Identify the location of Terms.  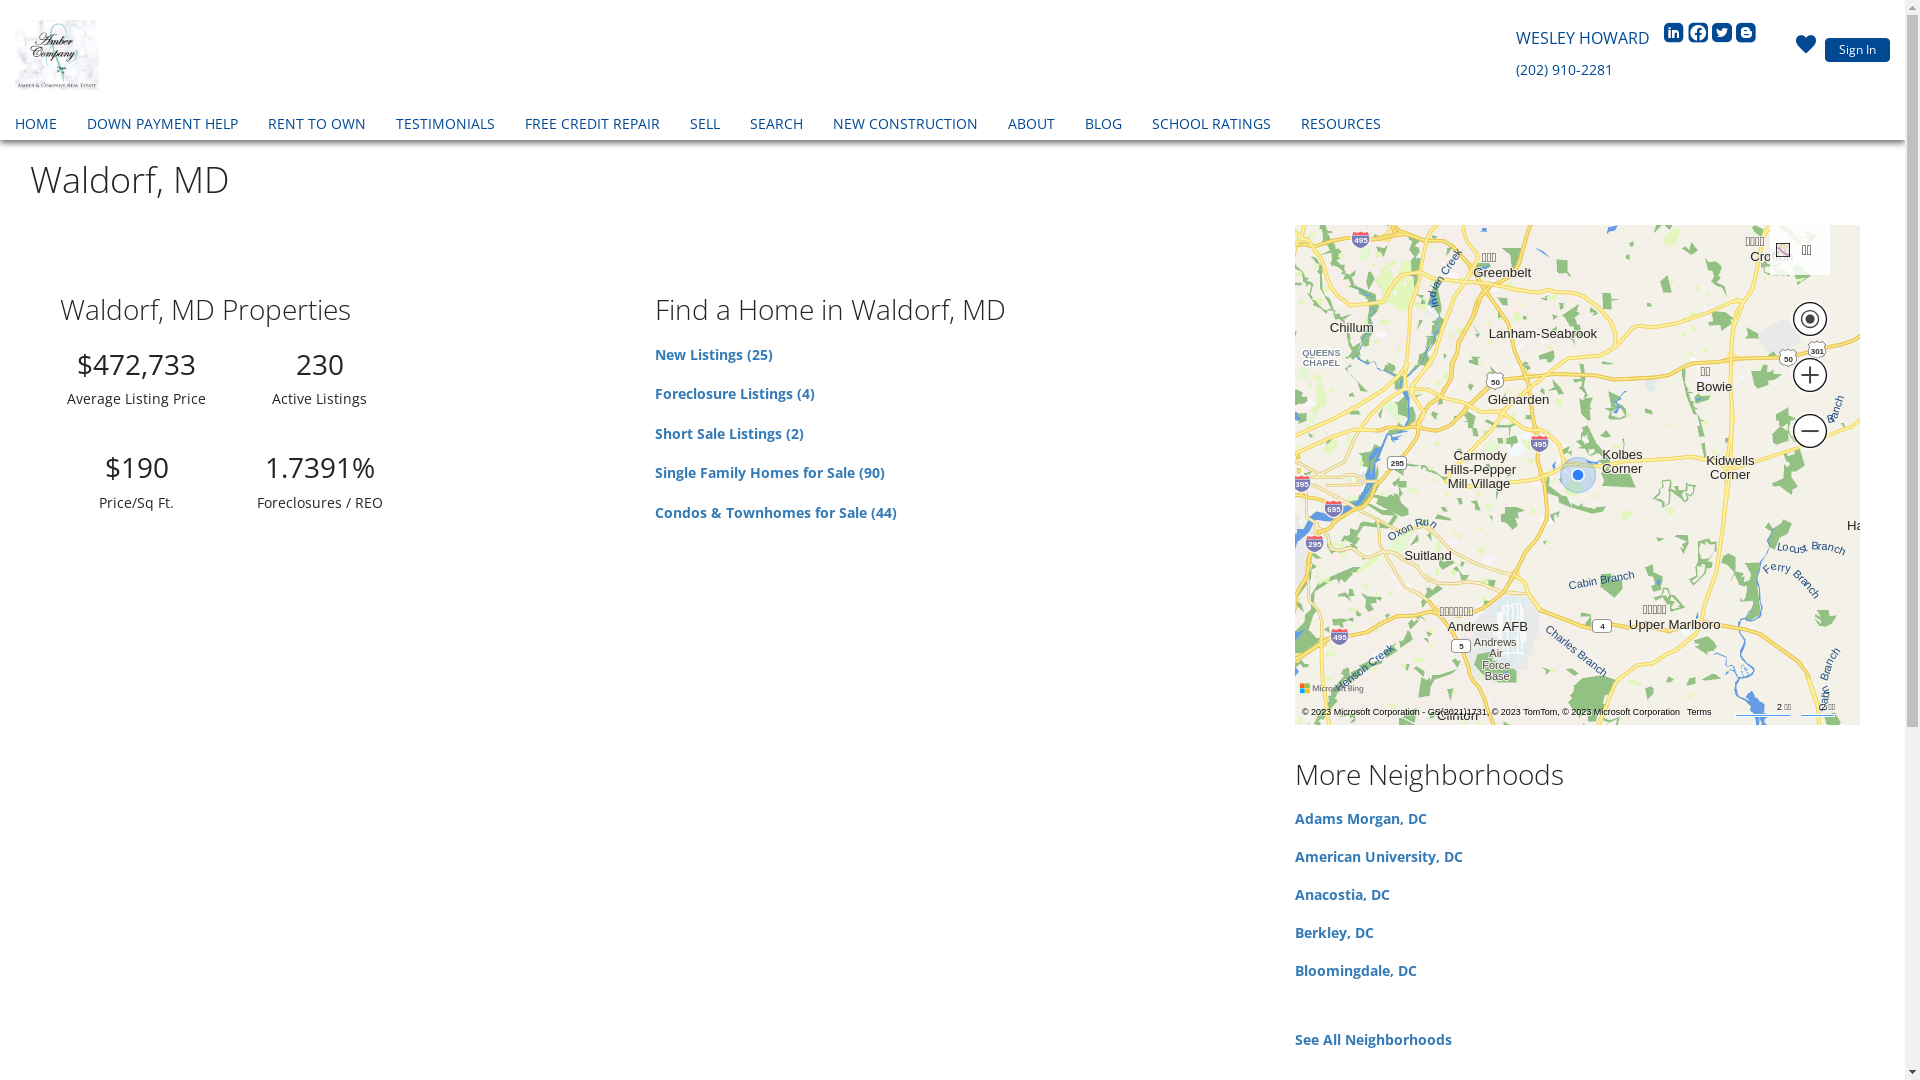
(1700, 712).